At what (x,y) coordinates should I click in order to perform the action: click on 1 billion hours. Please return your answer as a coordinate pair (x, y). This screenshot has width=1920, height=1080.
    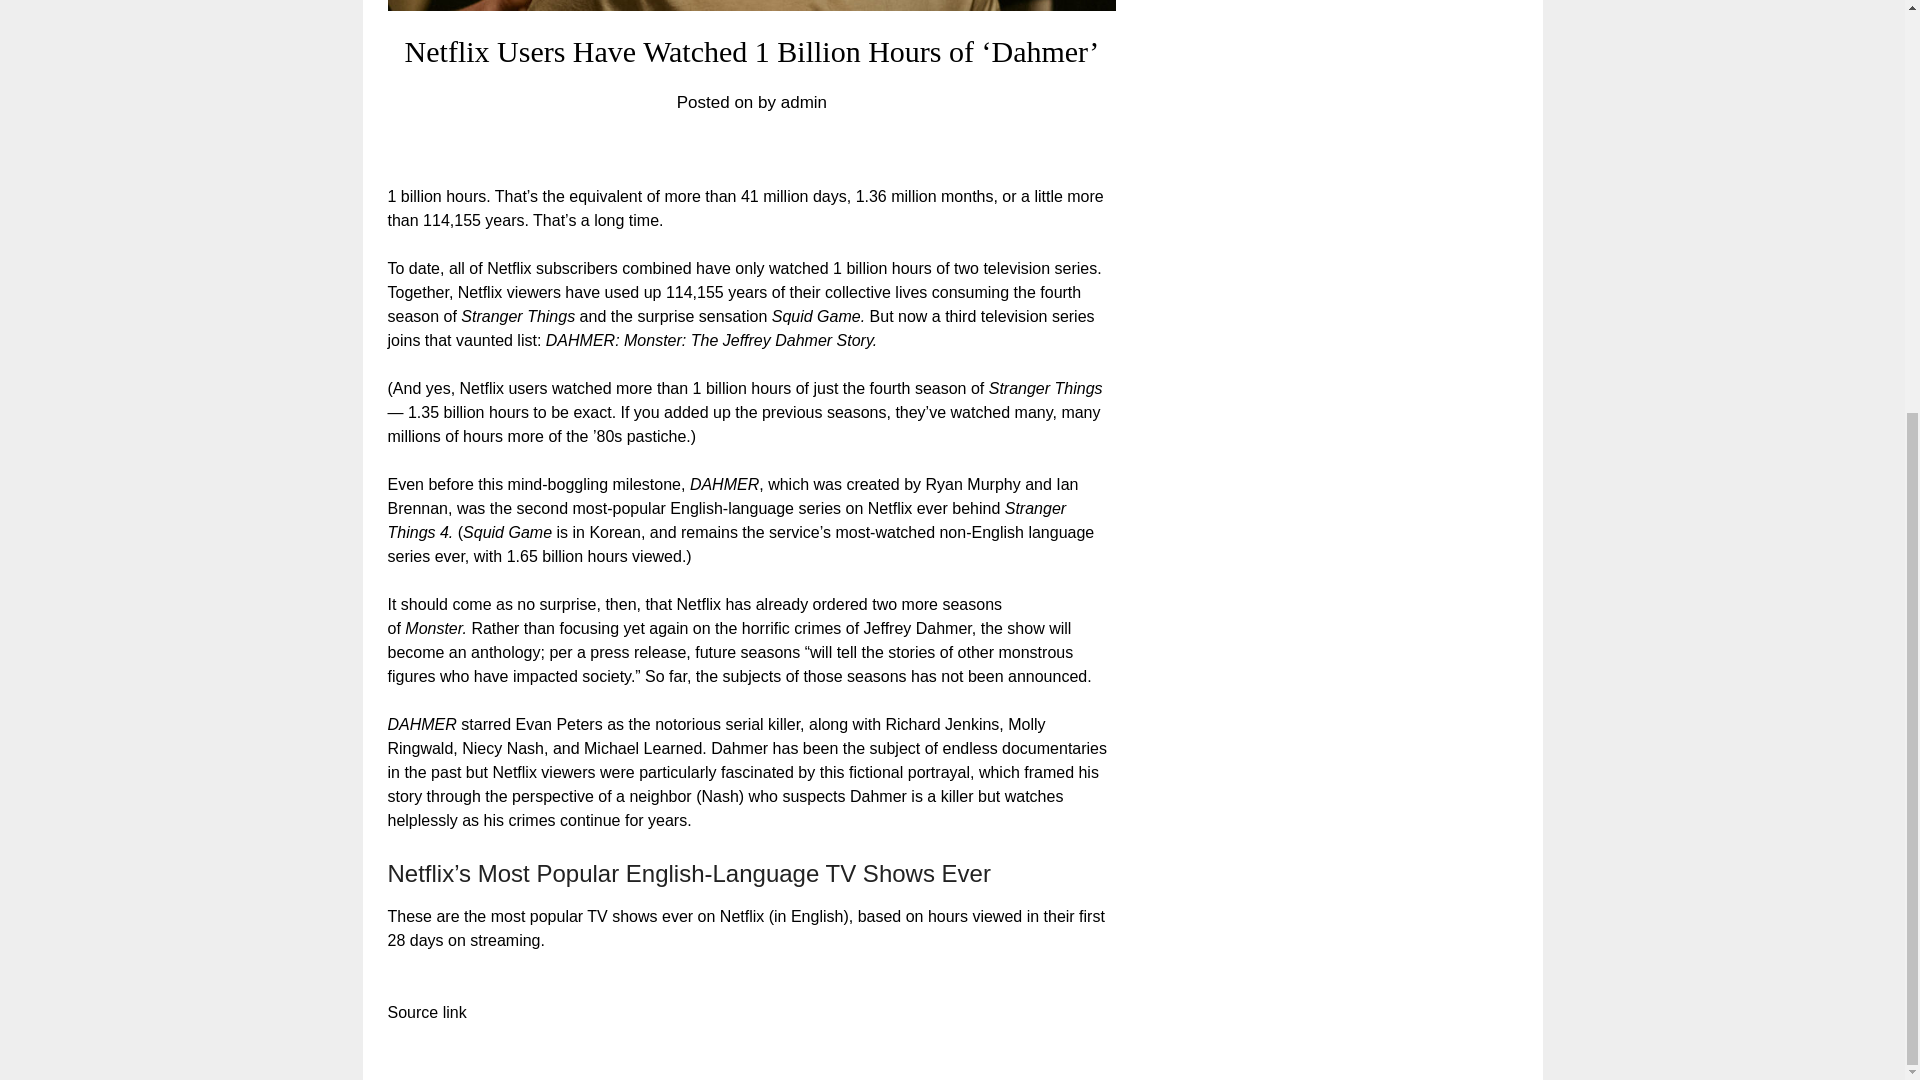
    Looking at the image, I should click on (742, 388).